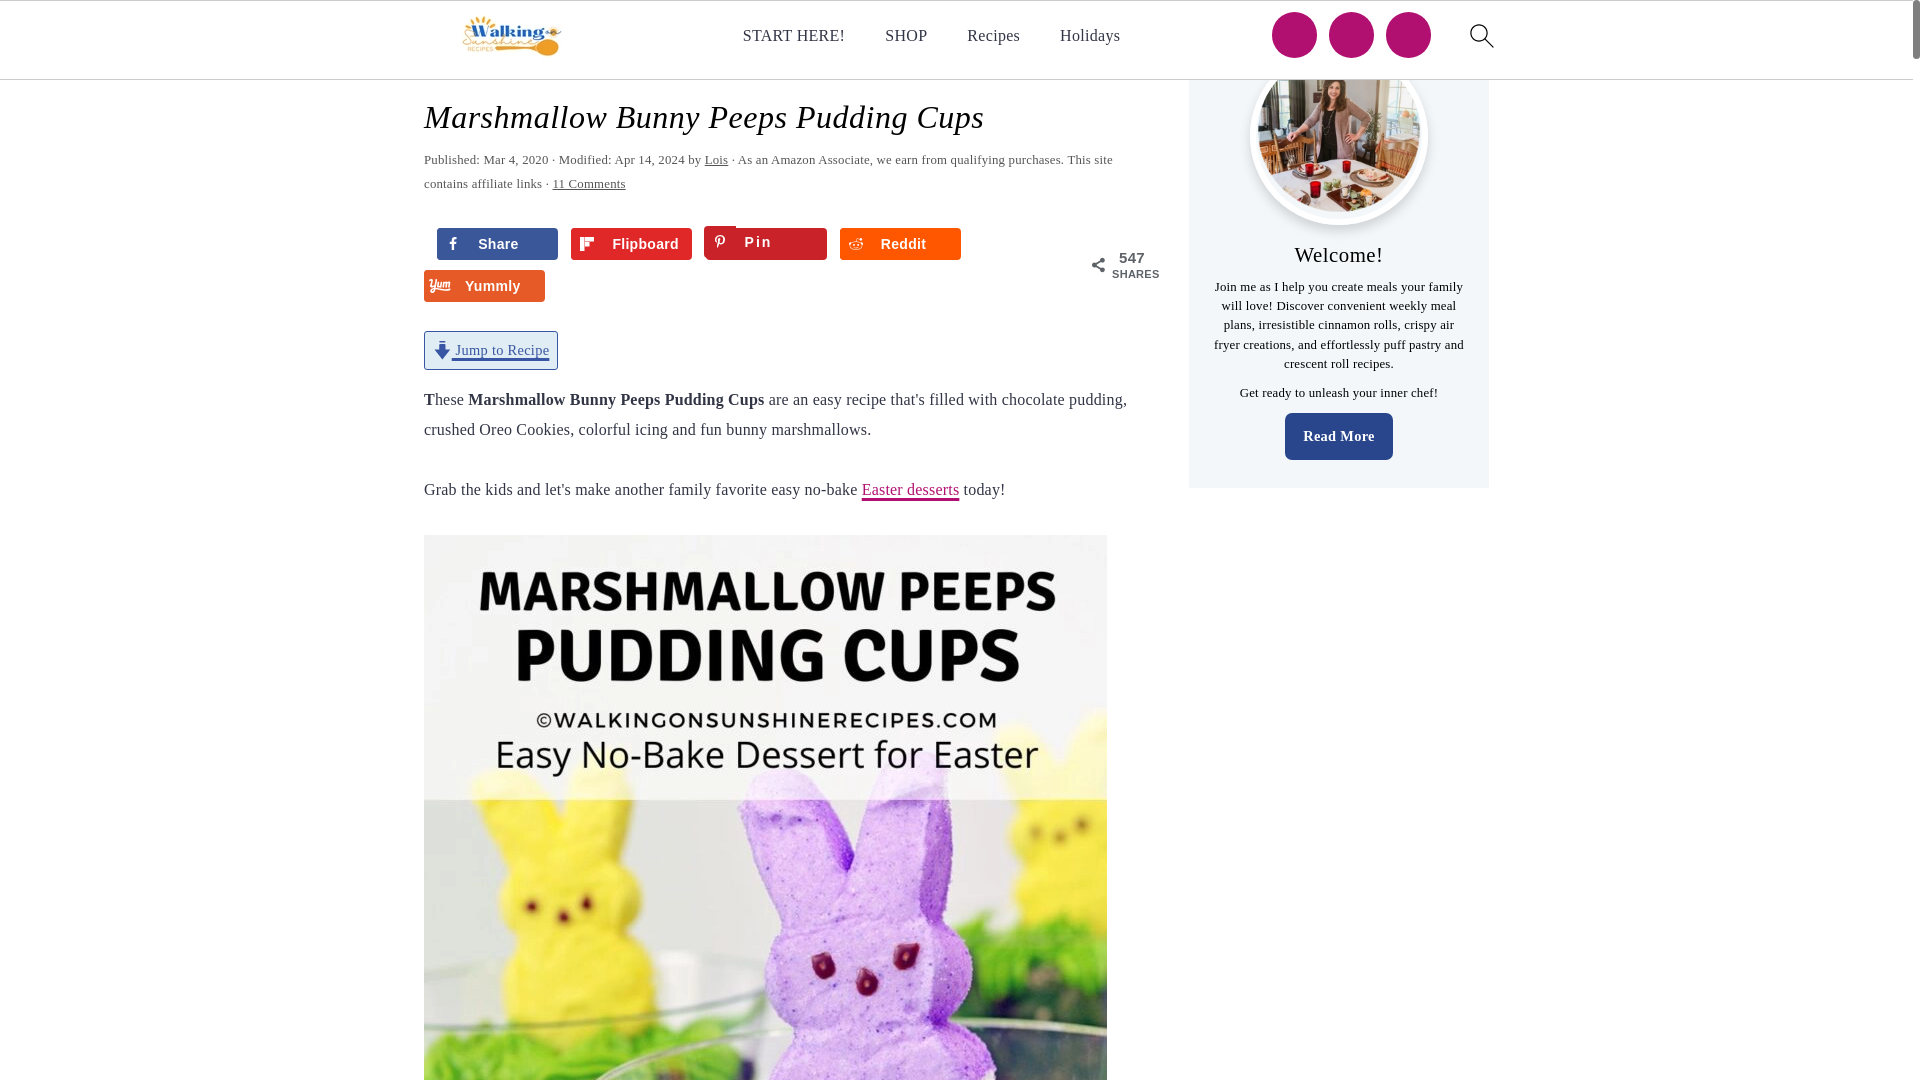 Image resolution: width=1920 pixels, height=1080 pixels. What do you see at coordinates (794, 35) in the screenshot?
I see `START HERE!` at bounding box center [794, 35].